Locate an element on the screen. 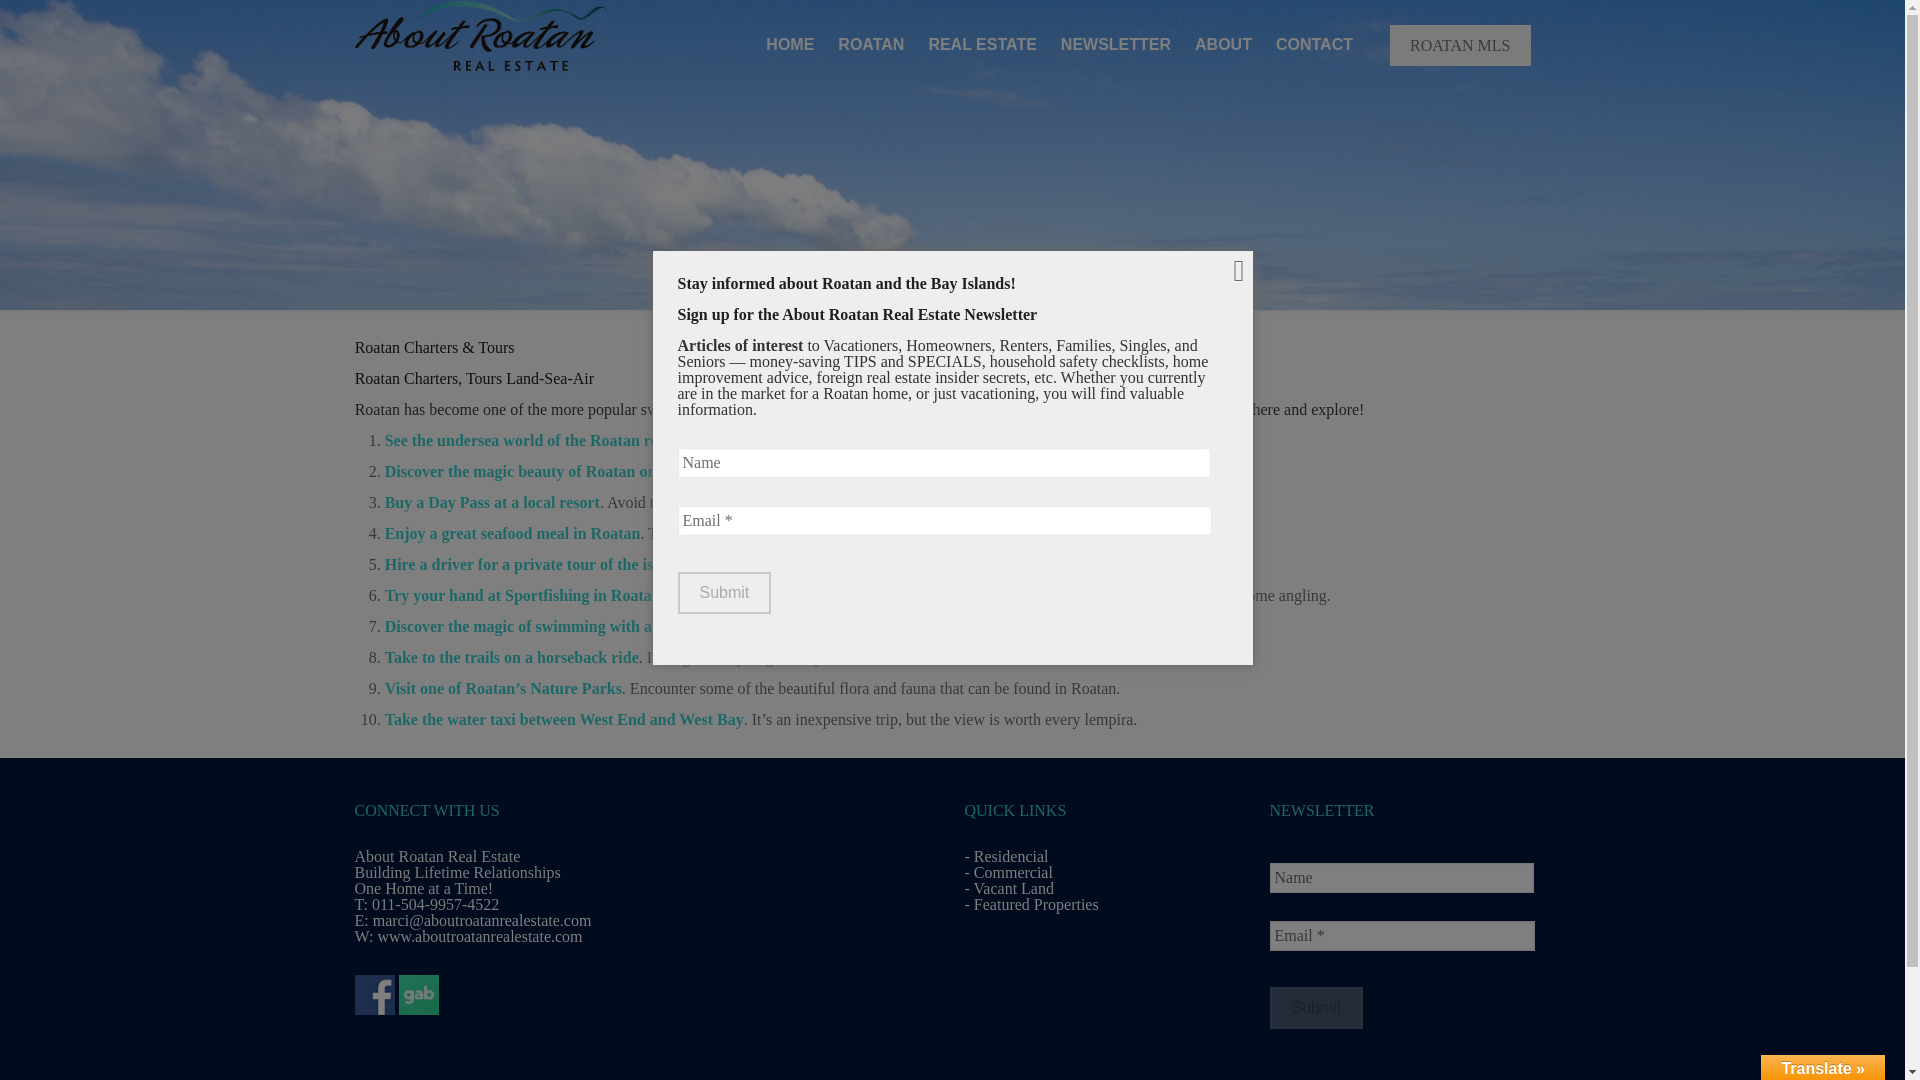 Image resolution: width=1920 pixels, height=1080 pixels. Residencial is located at coordinates (1010, 856).